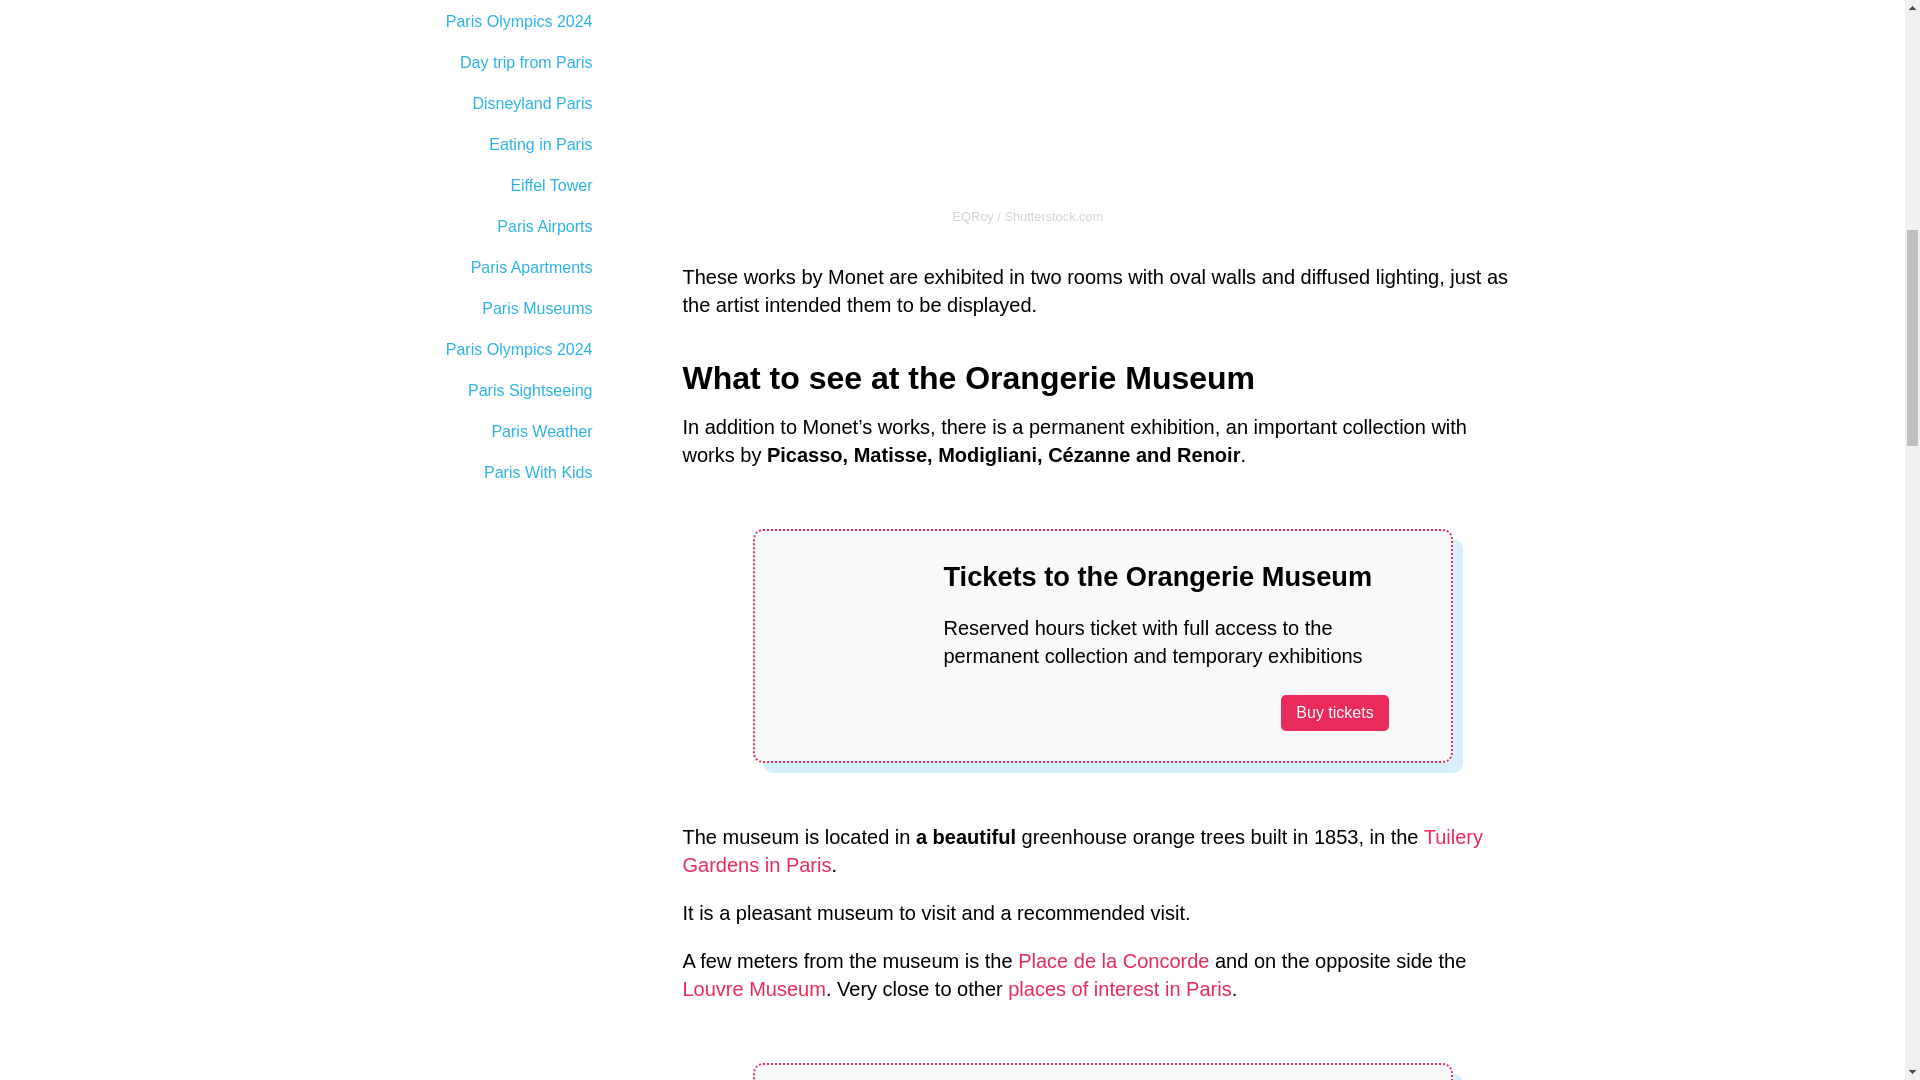 This screenshot has height=1080, width=1920. Describe the element at coordinates (471, 472) in the screenshot. I see `Paris With Kids` at that location.